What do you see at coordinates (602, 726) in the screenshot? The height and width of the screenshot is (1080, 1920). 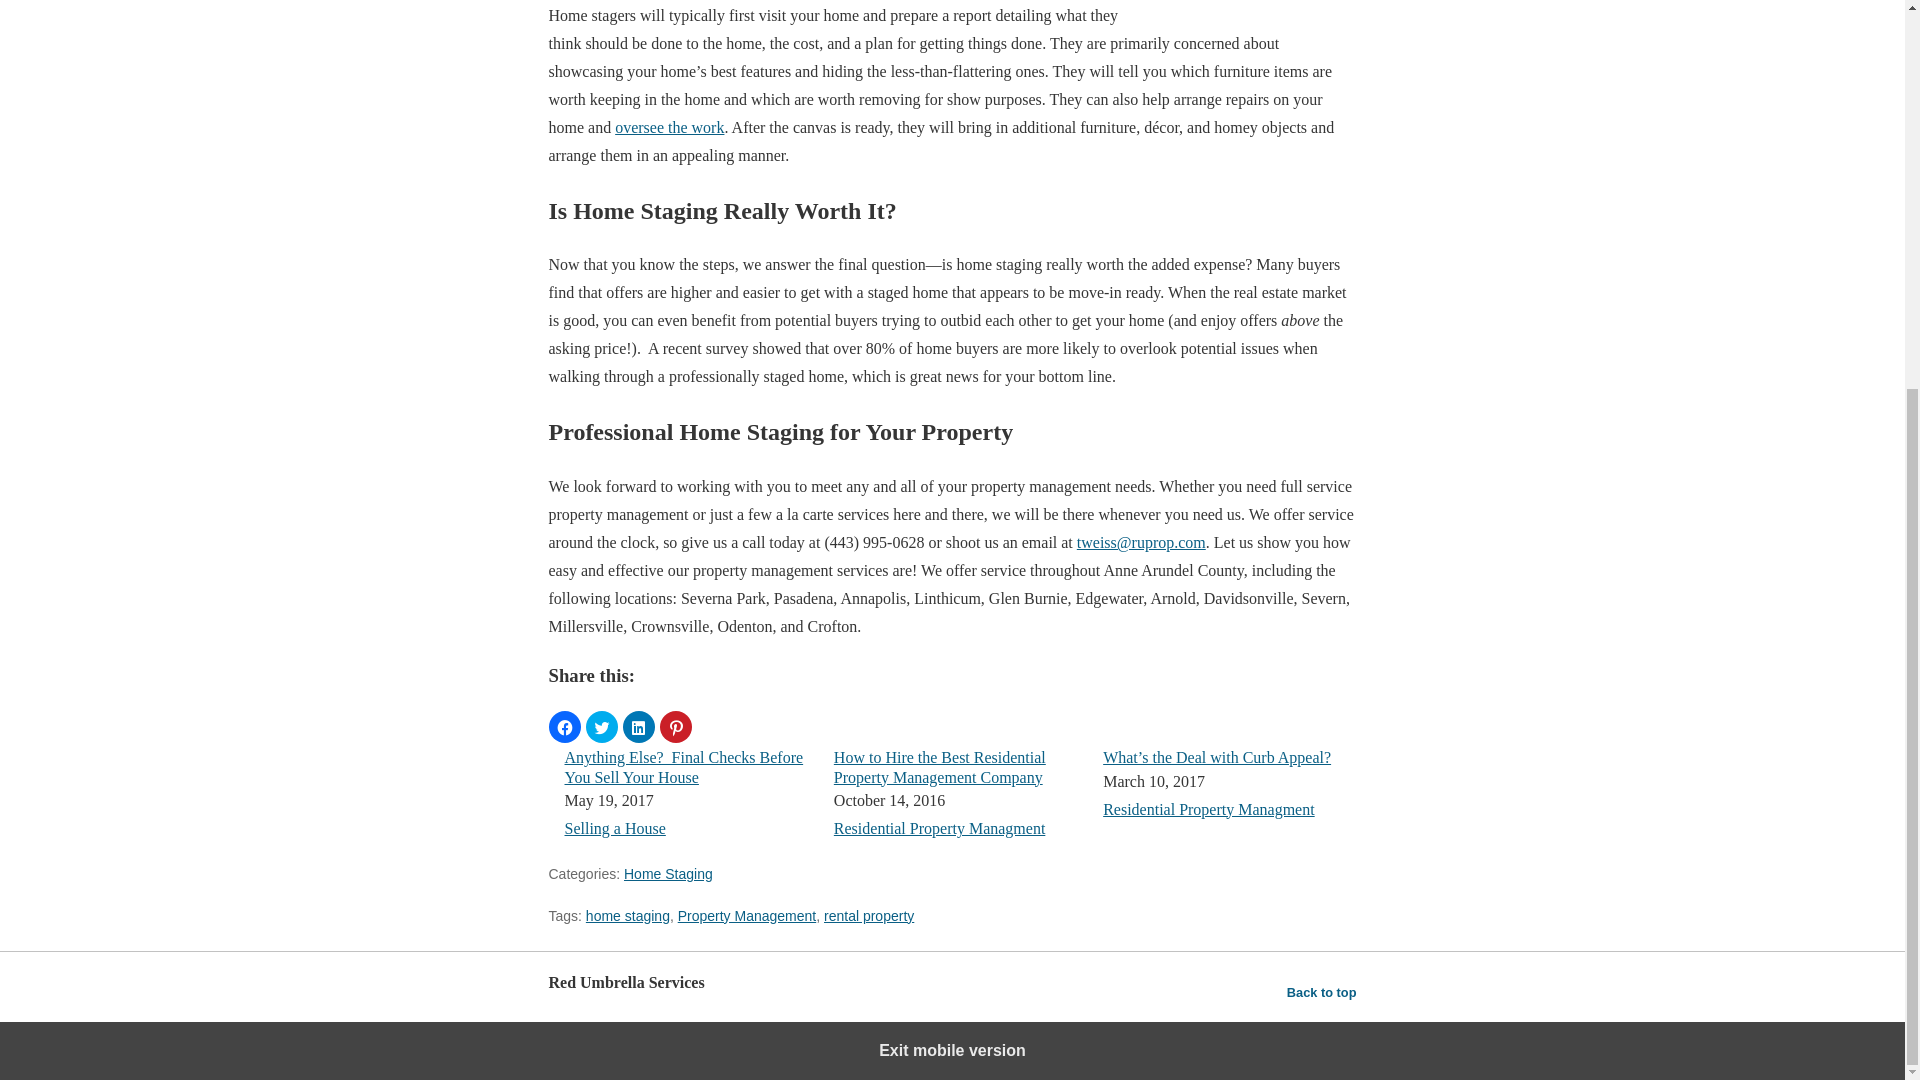 I see `Click to share on Twitter` at bounding box center [602, 726].